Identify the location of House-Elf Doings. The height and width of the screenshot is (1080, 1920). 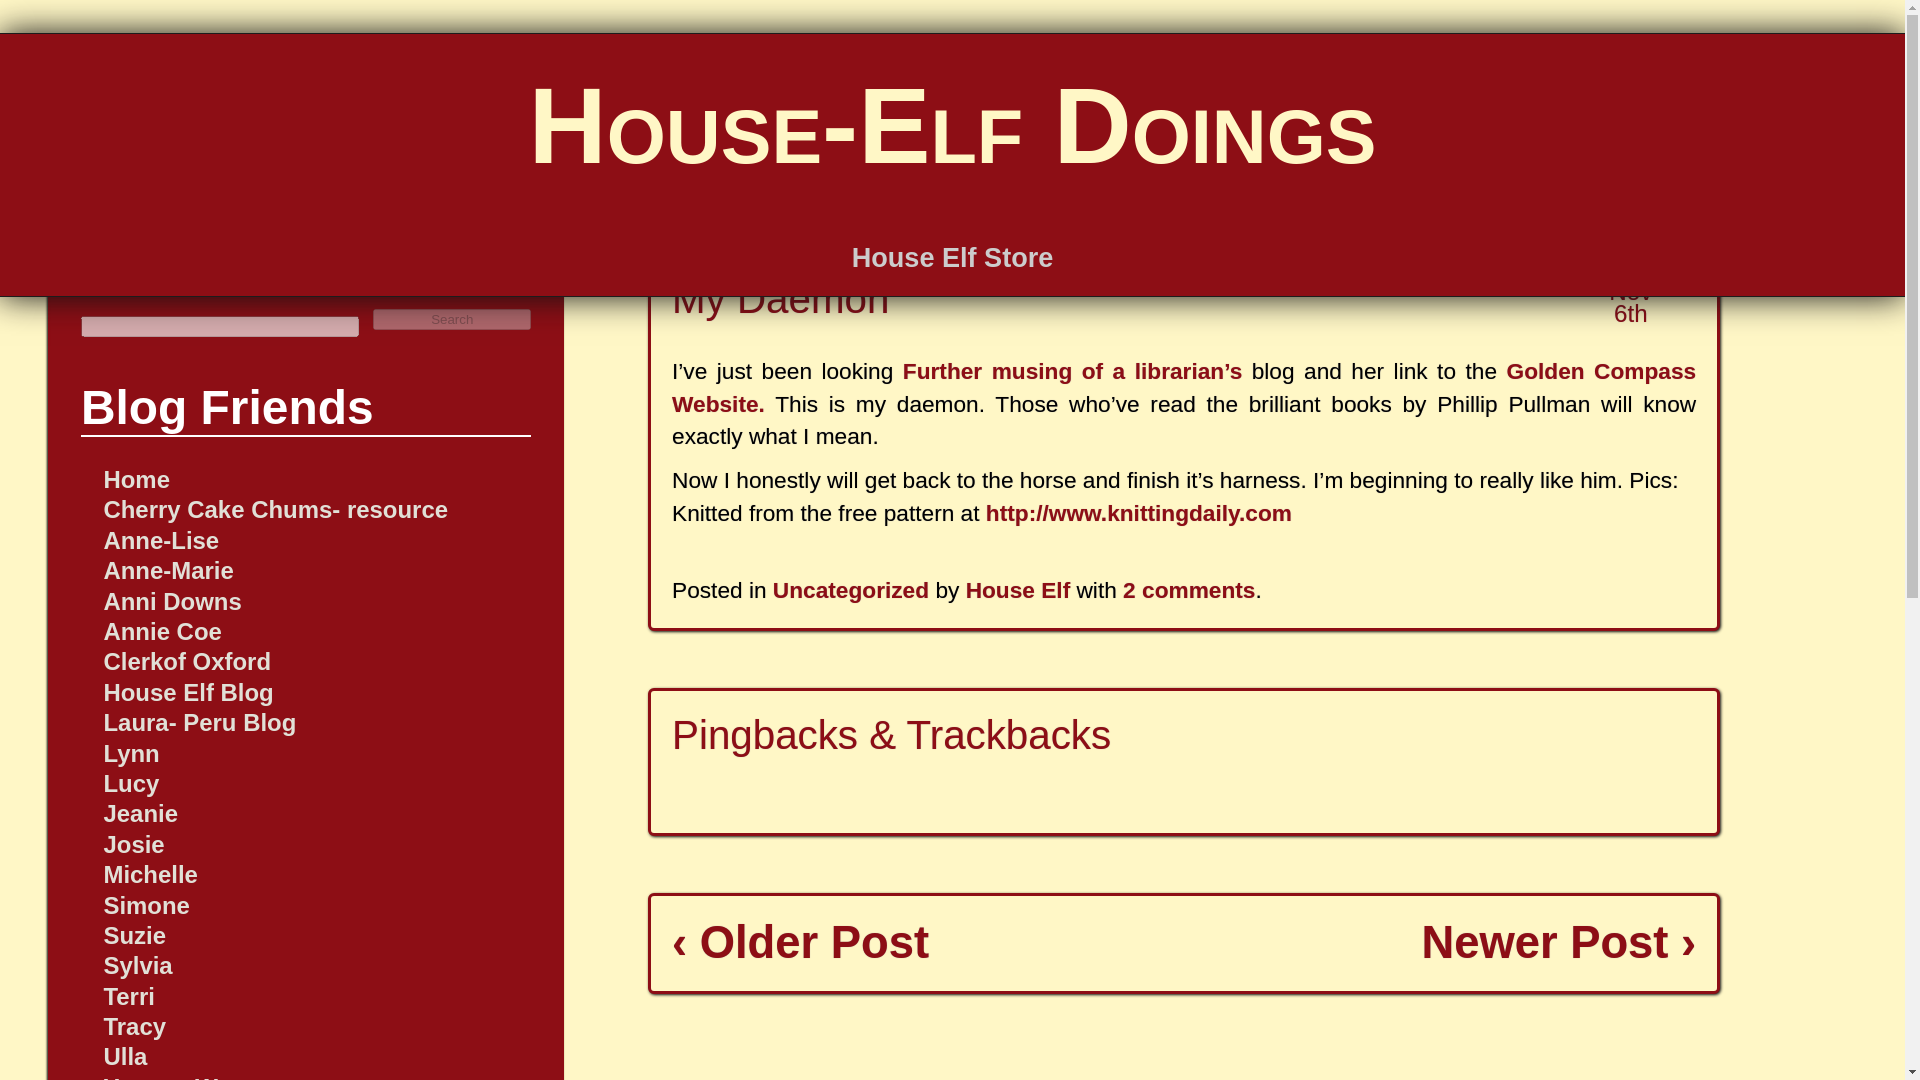
(952, 124).